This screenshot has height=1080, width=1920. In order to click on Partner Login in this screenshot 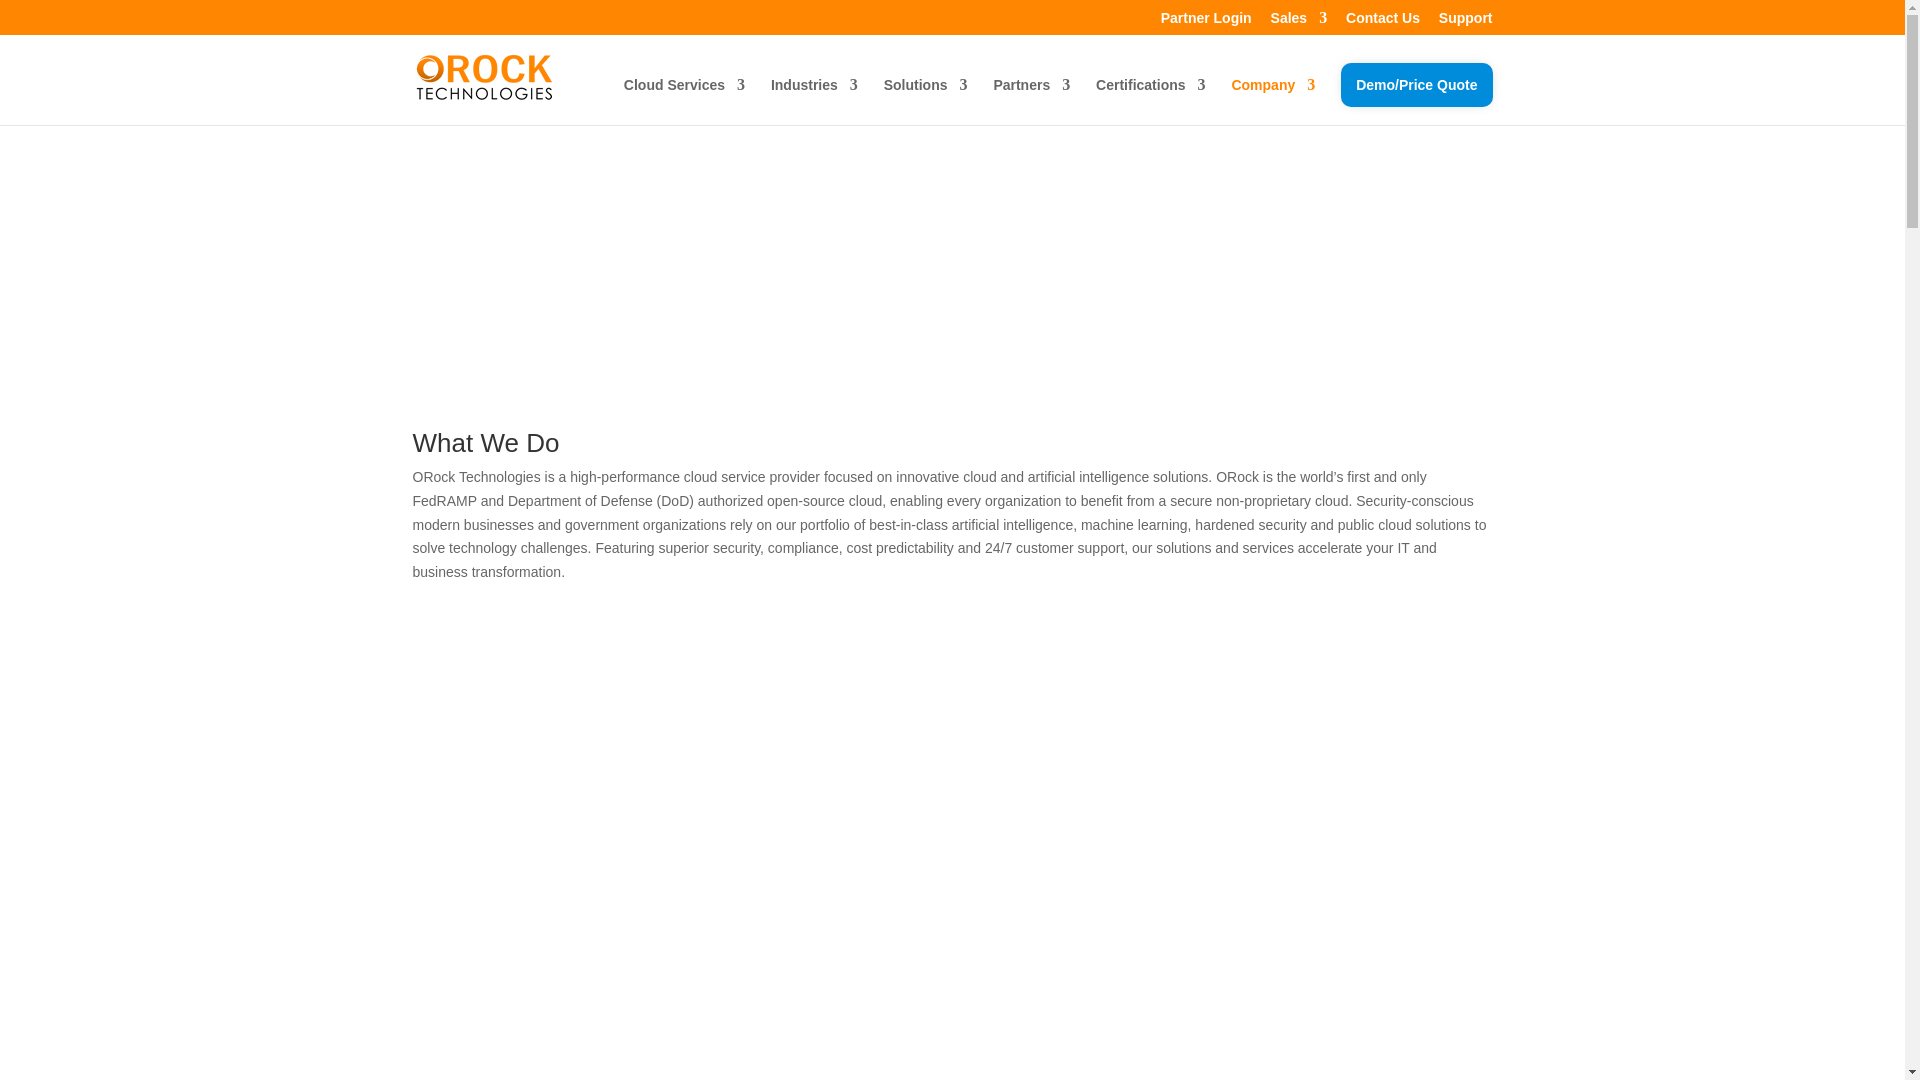, I will do `click(1206, 22)`.